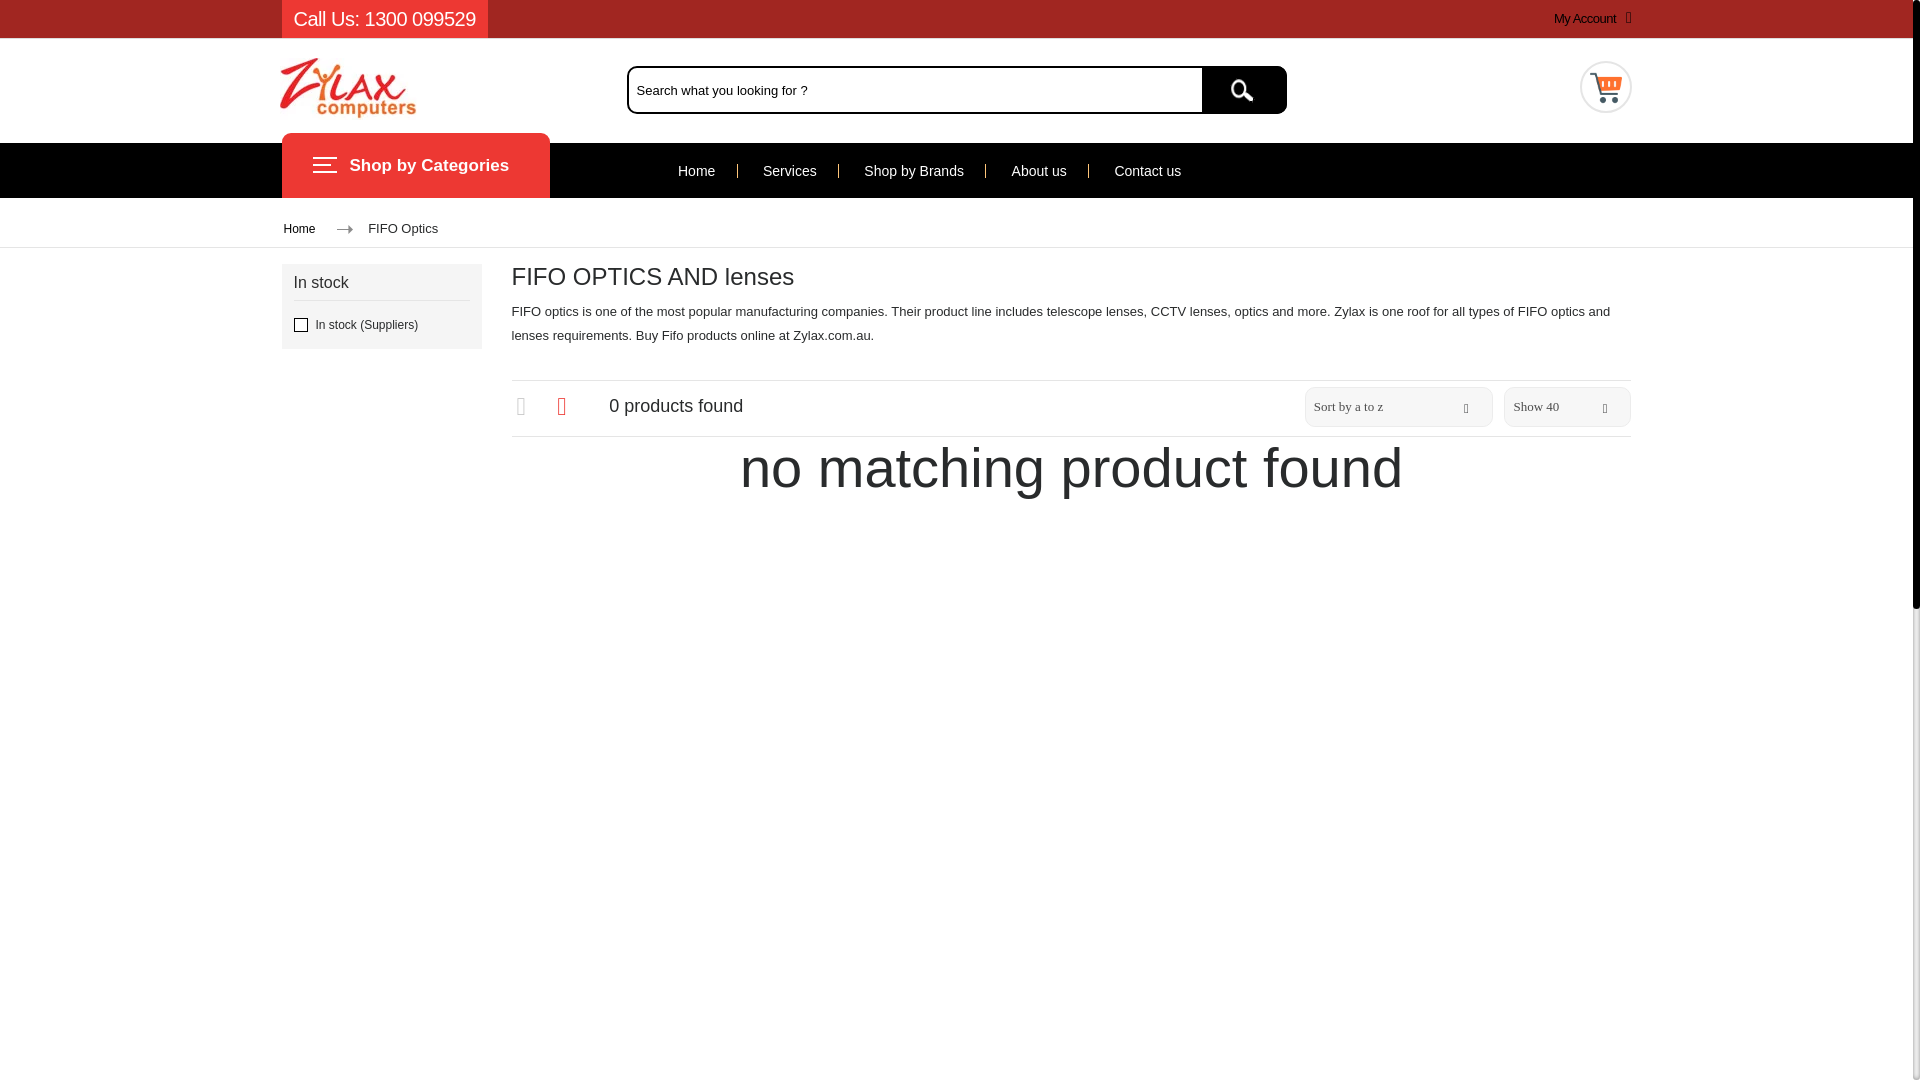 This screenshot has width=1920, height=1080. Describe the element at coordinates (384, 18) in the screenshot. I see `Call Us: 1300 099529` at that location.